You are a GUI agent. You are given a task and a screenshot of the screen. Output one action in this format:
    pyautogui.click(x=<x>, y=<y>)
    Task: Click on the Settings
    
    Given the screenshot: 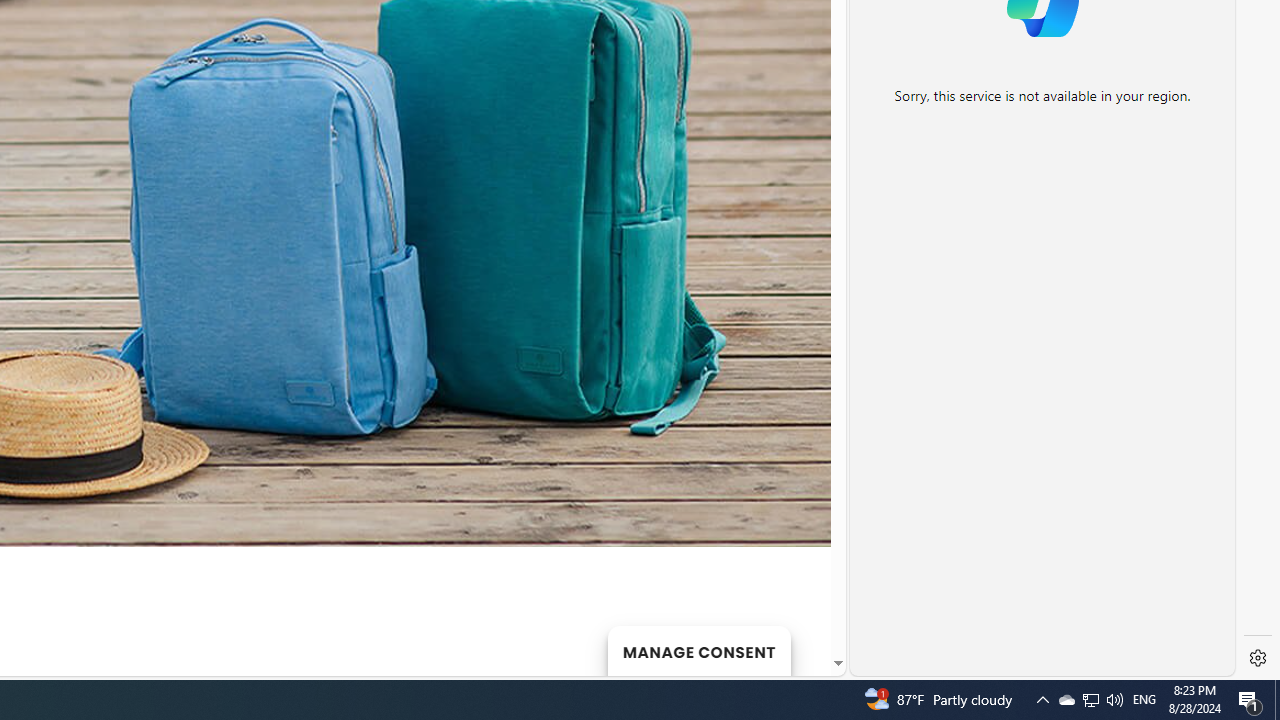 What is the action you would take?
    pyautogui.click(x=1258, y=658)
    